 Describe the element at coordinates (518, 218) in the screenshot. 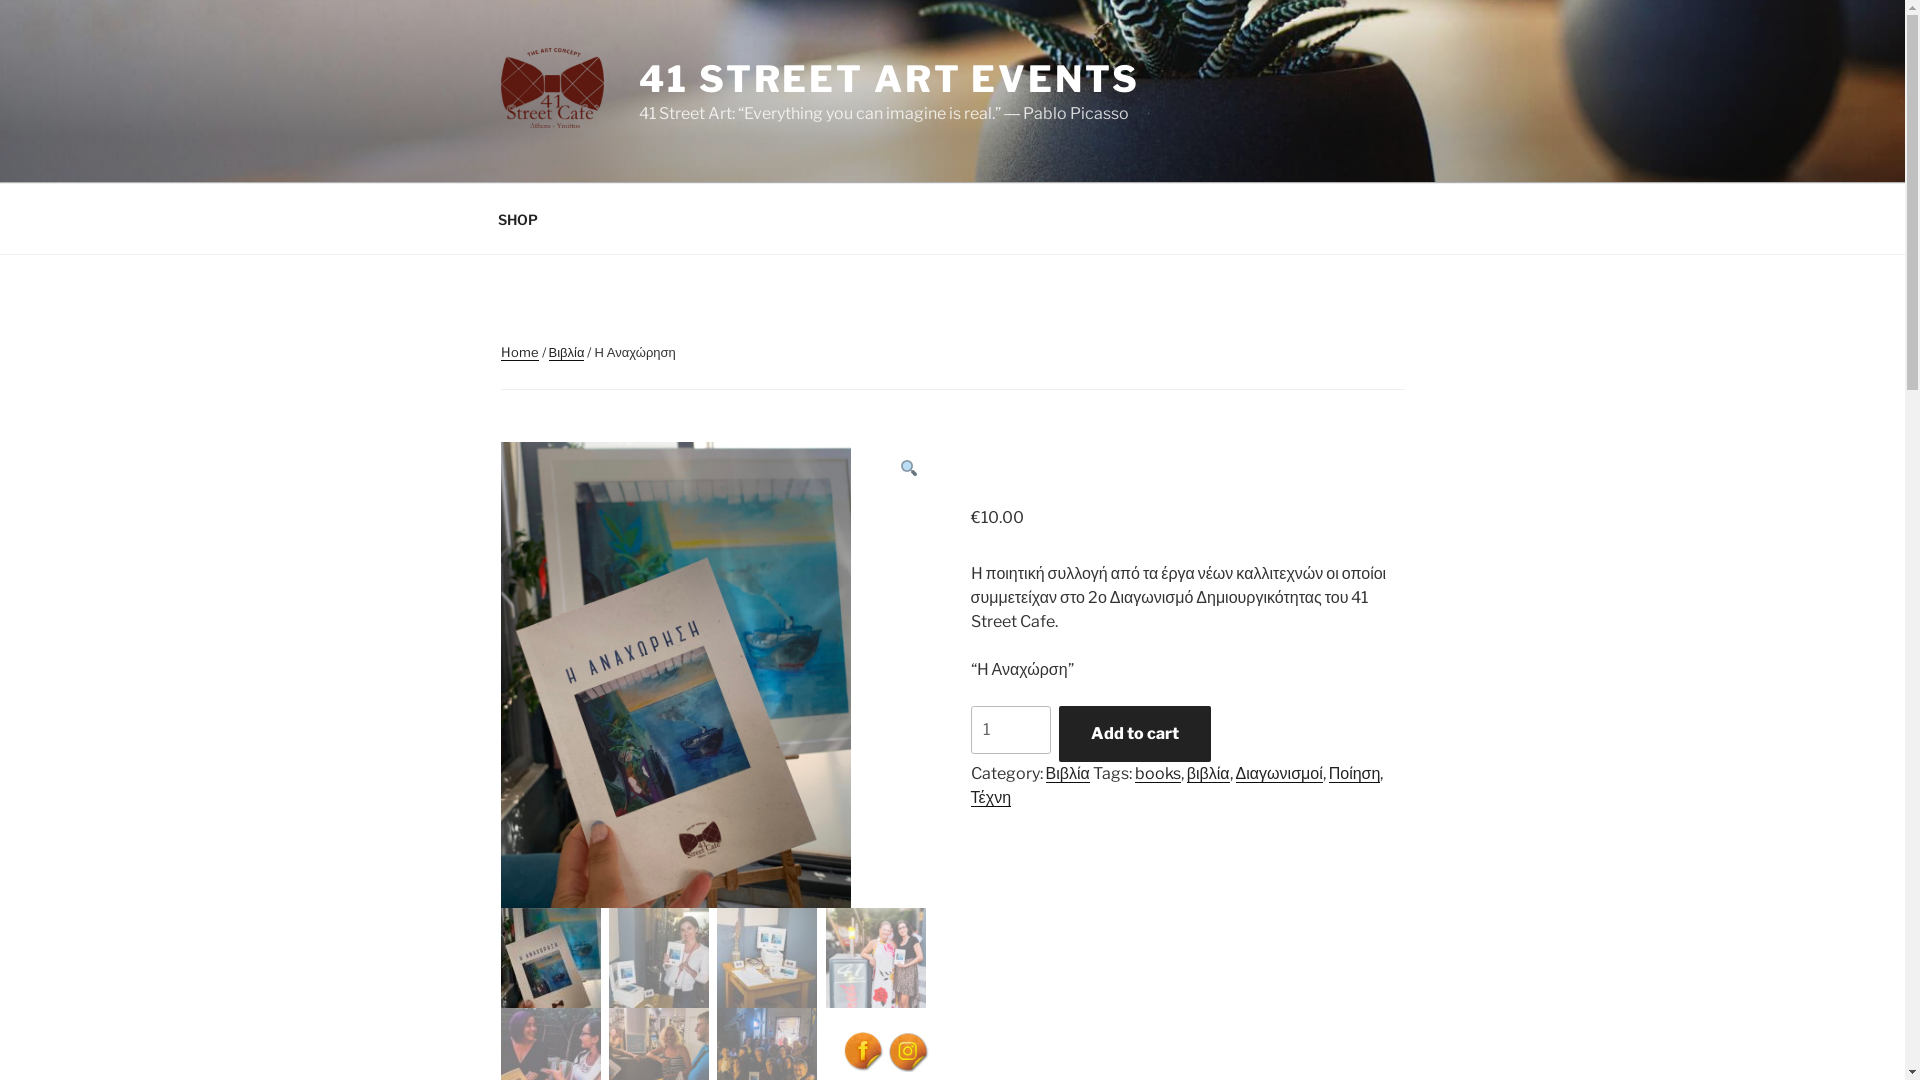

I see `SHOP` at that location.